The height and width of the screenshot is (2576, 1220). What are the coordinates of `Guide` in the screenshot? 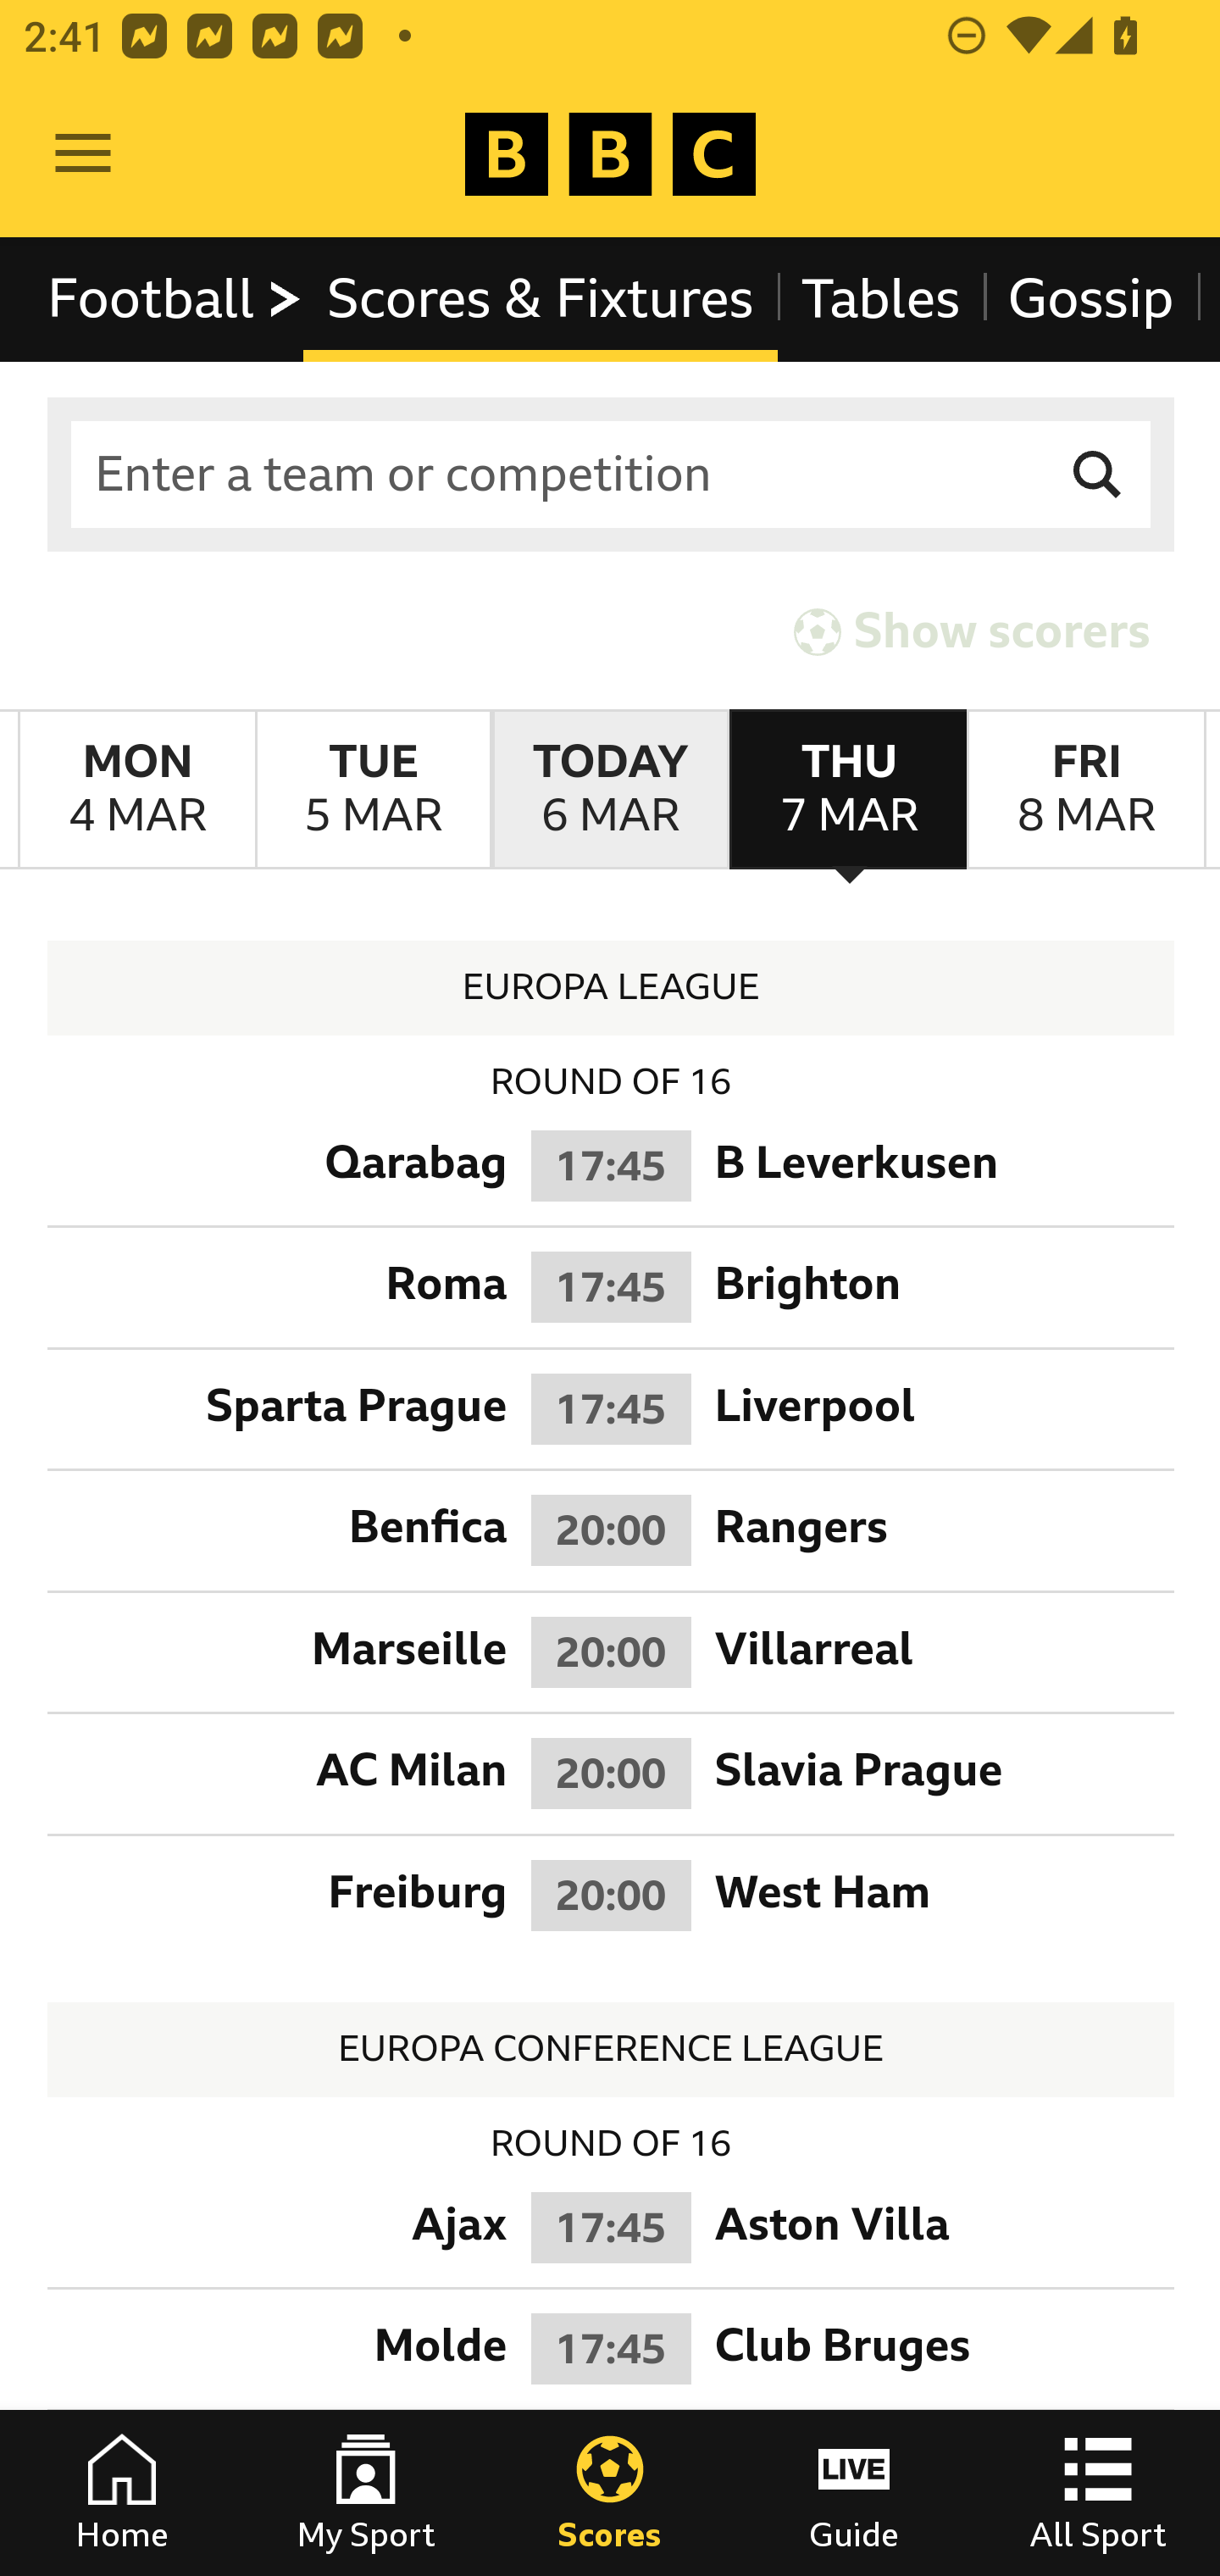 It's located at (854, 2493).